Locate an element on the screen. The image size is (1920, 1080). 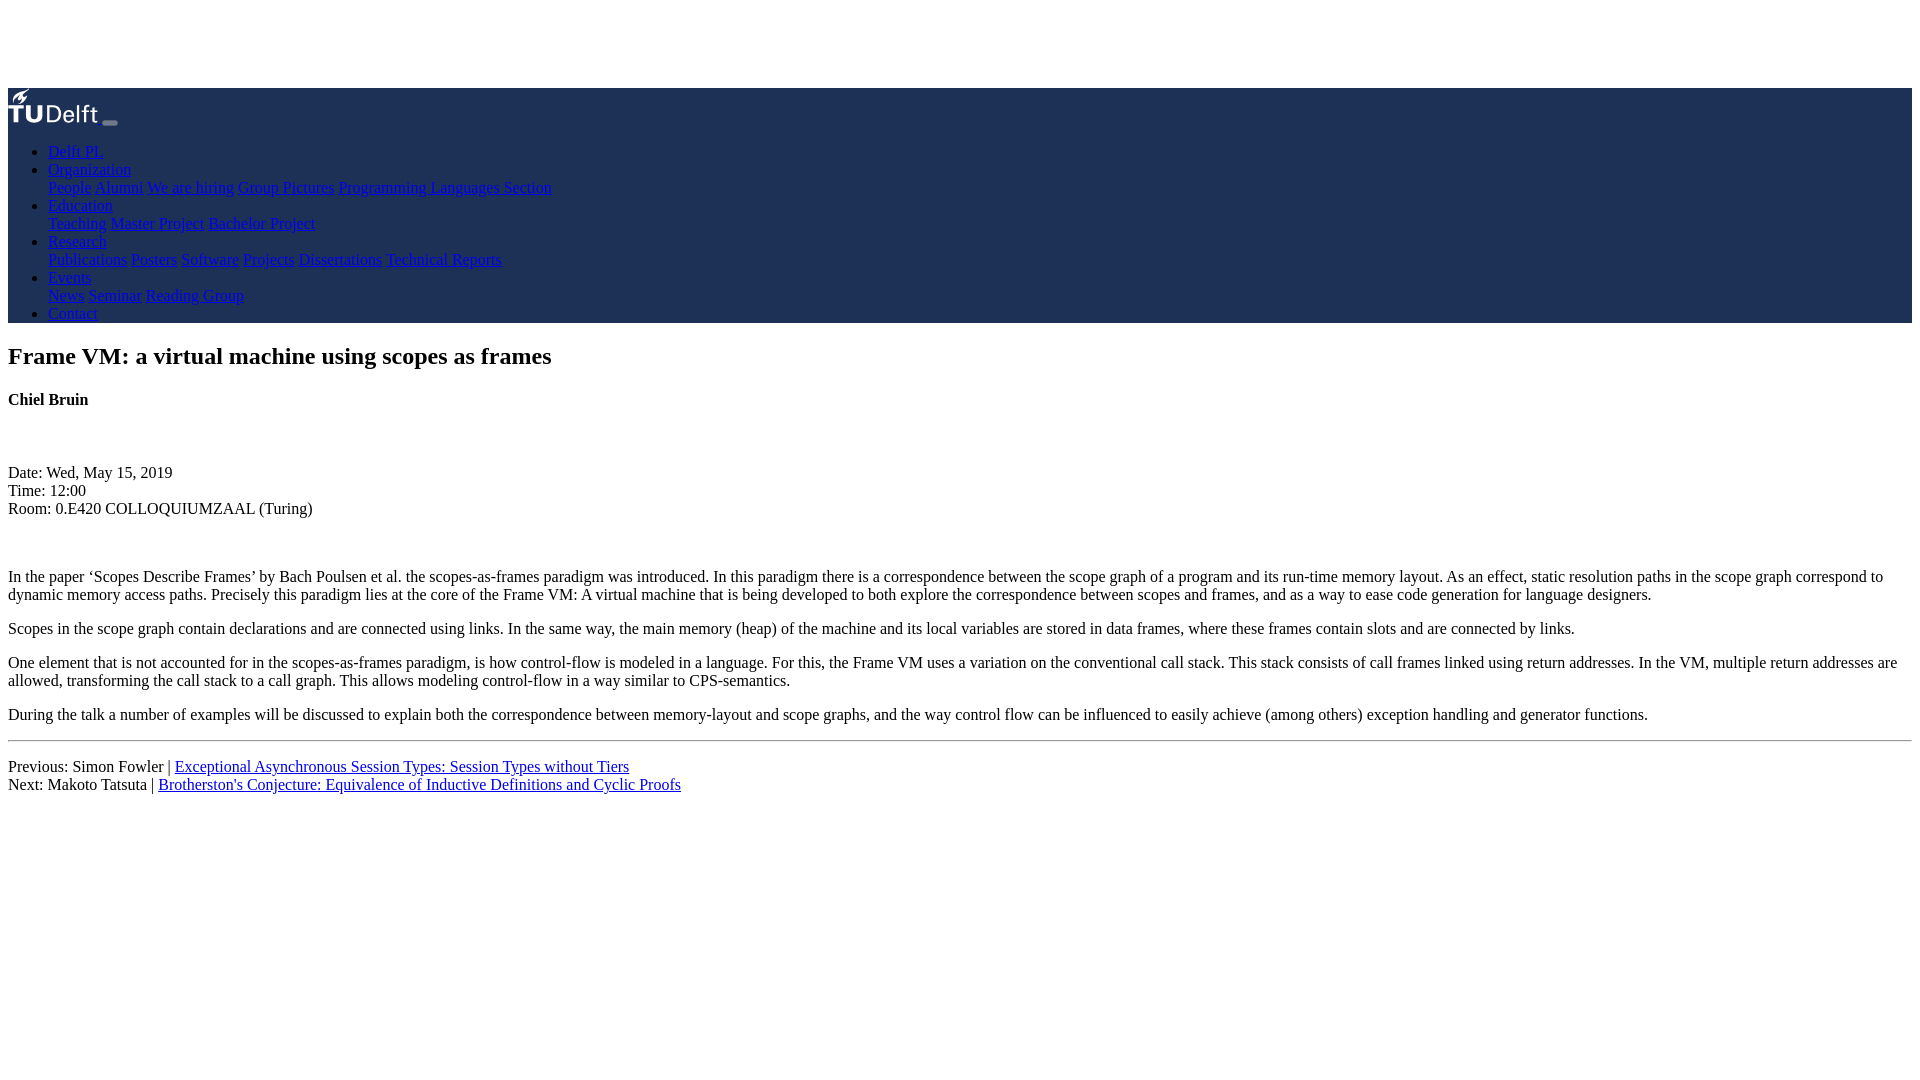
Research is located at coordinates (78, 241).